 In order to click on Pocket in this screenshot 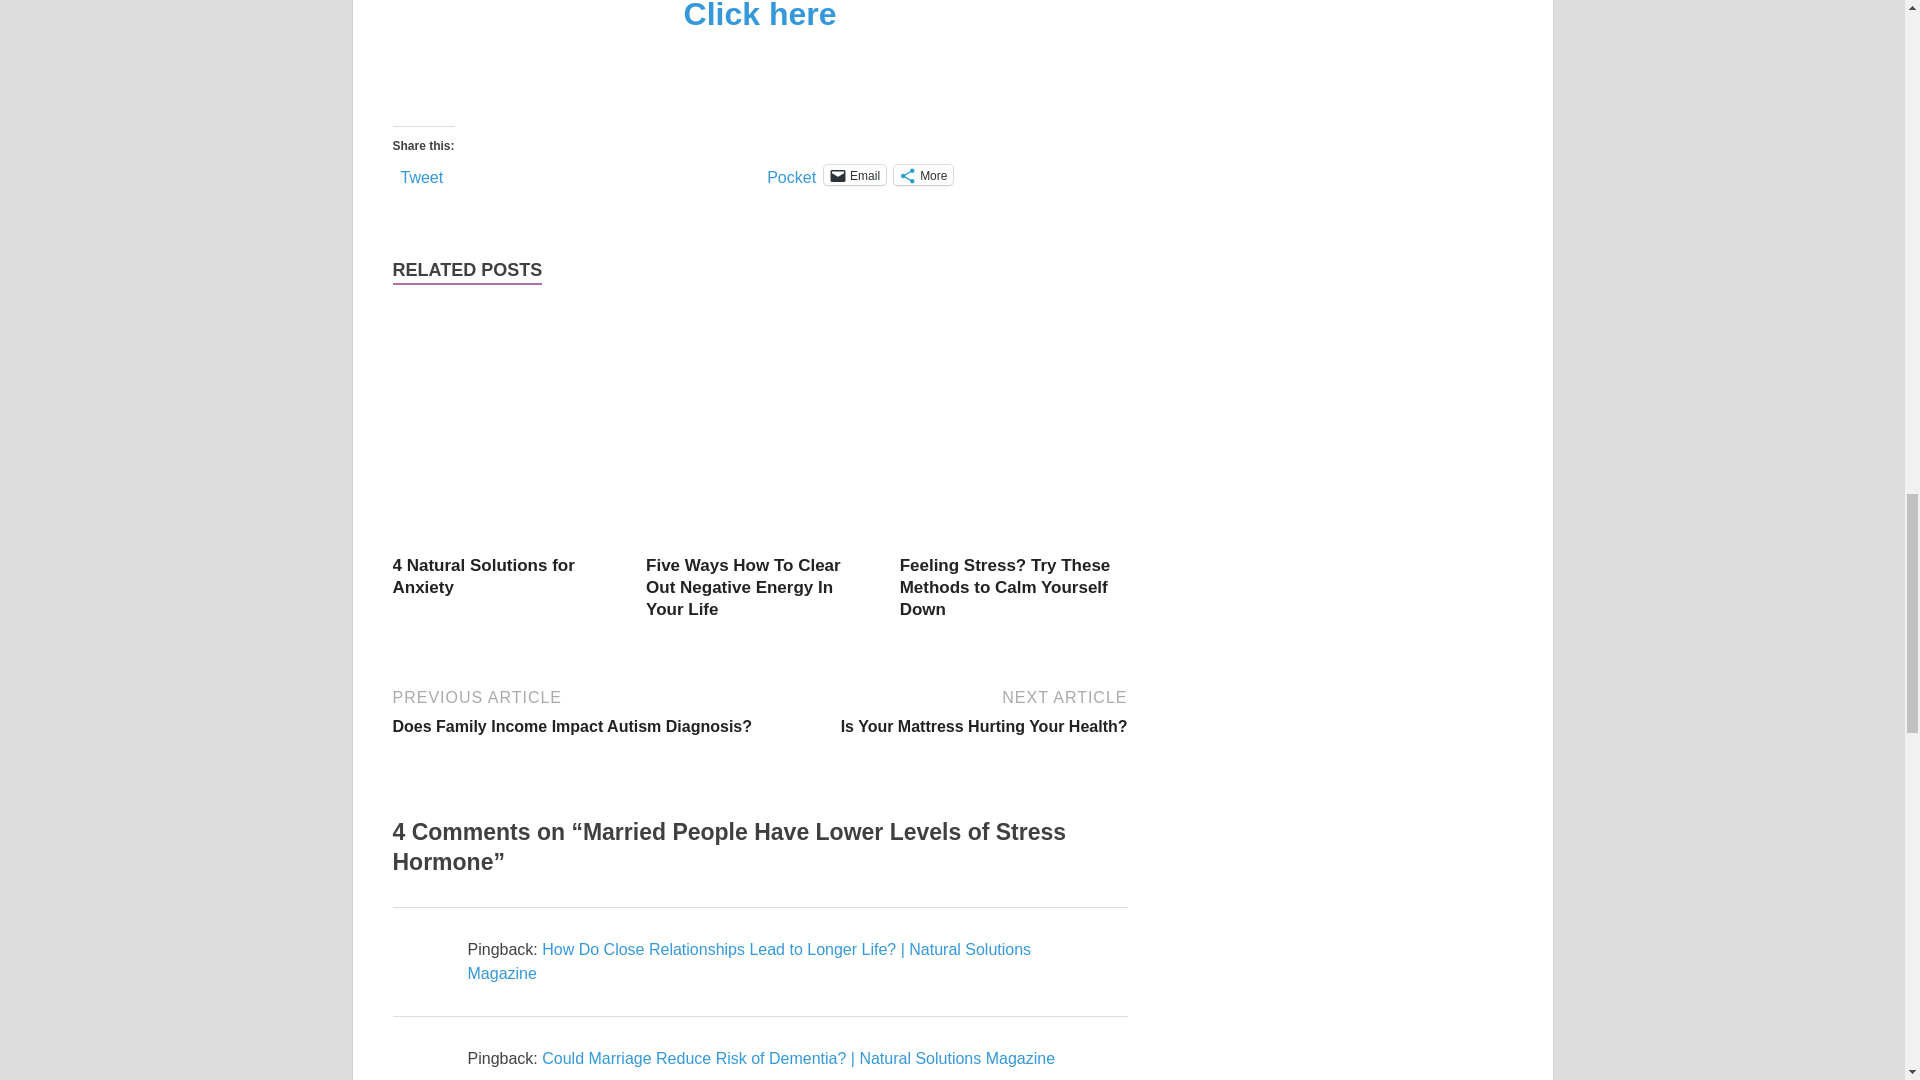, I will do `click(791, 176)`.